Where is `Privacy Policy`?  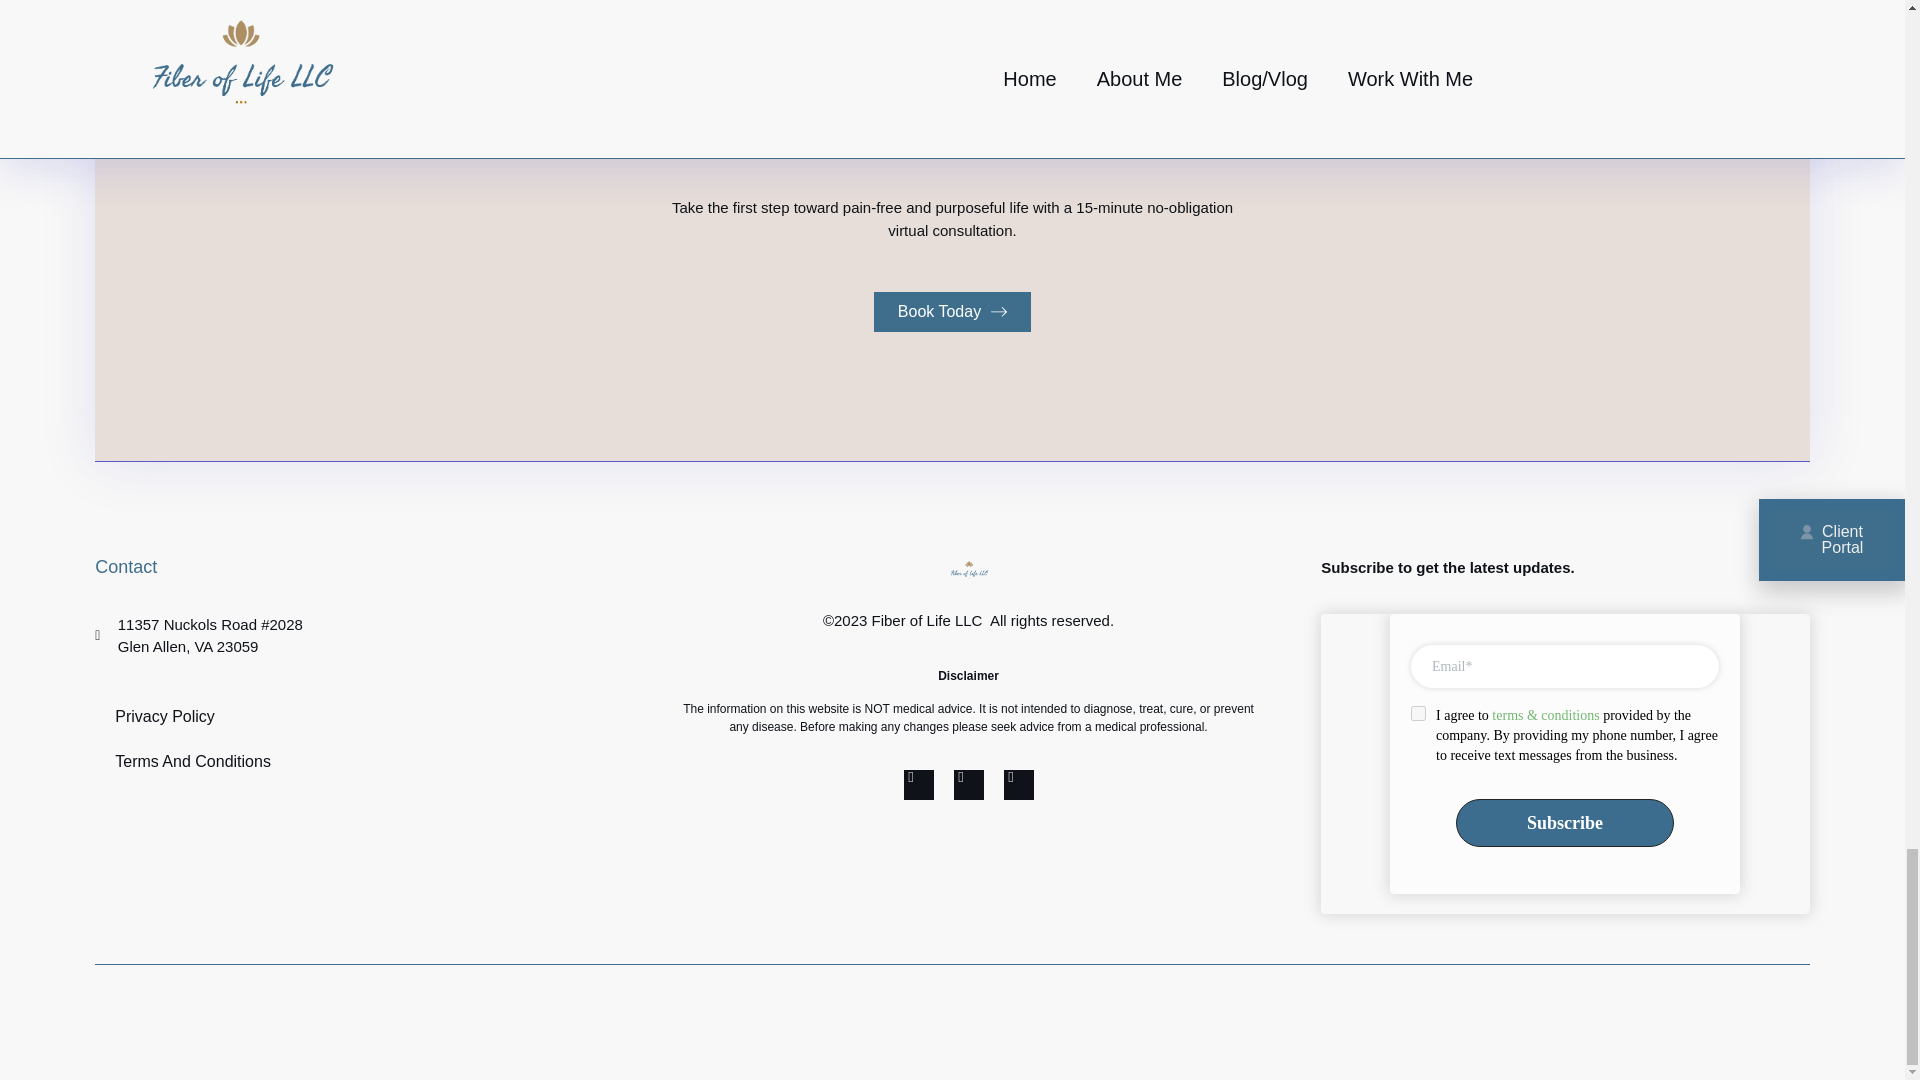 Privacy Policy is located at coordinates (1564, 764).